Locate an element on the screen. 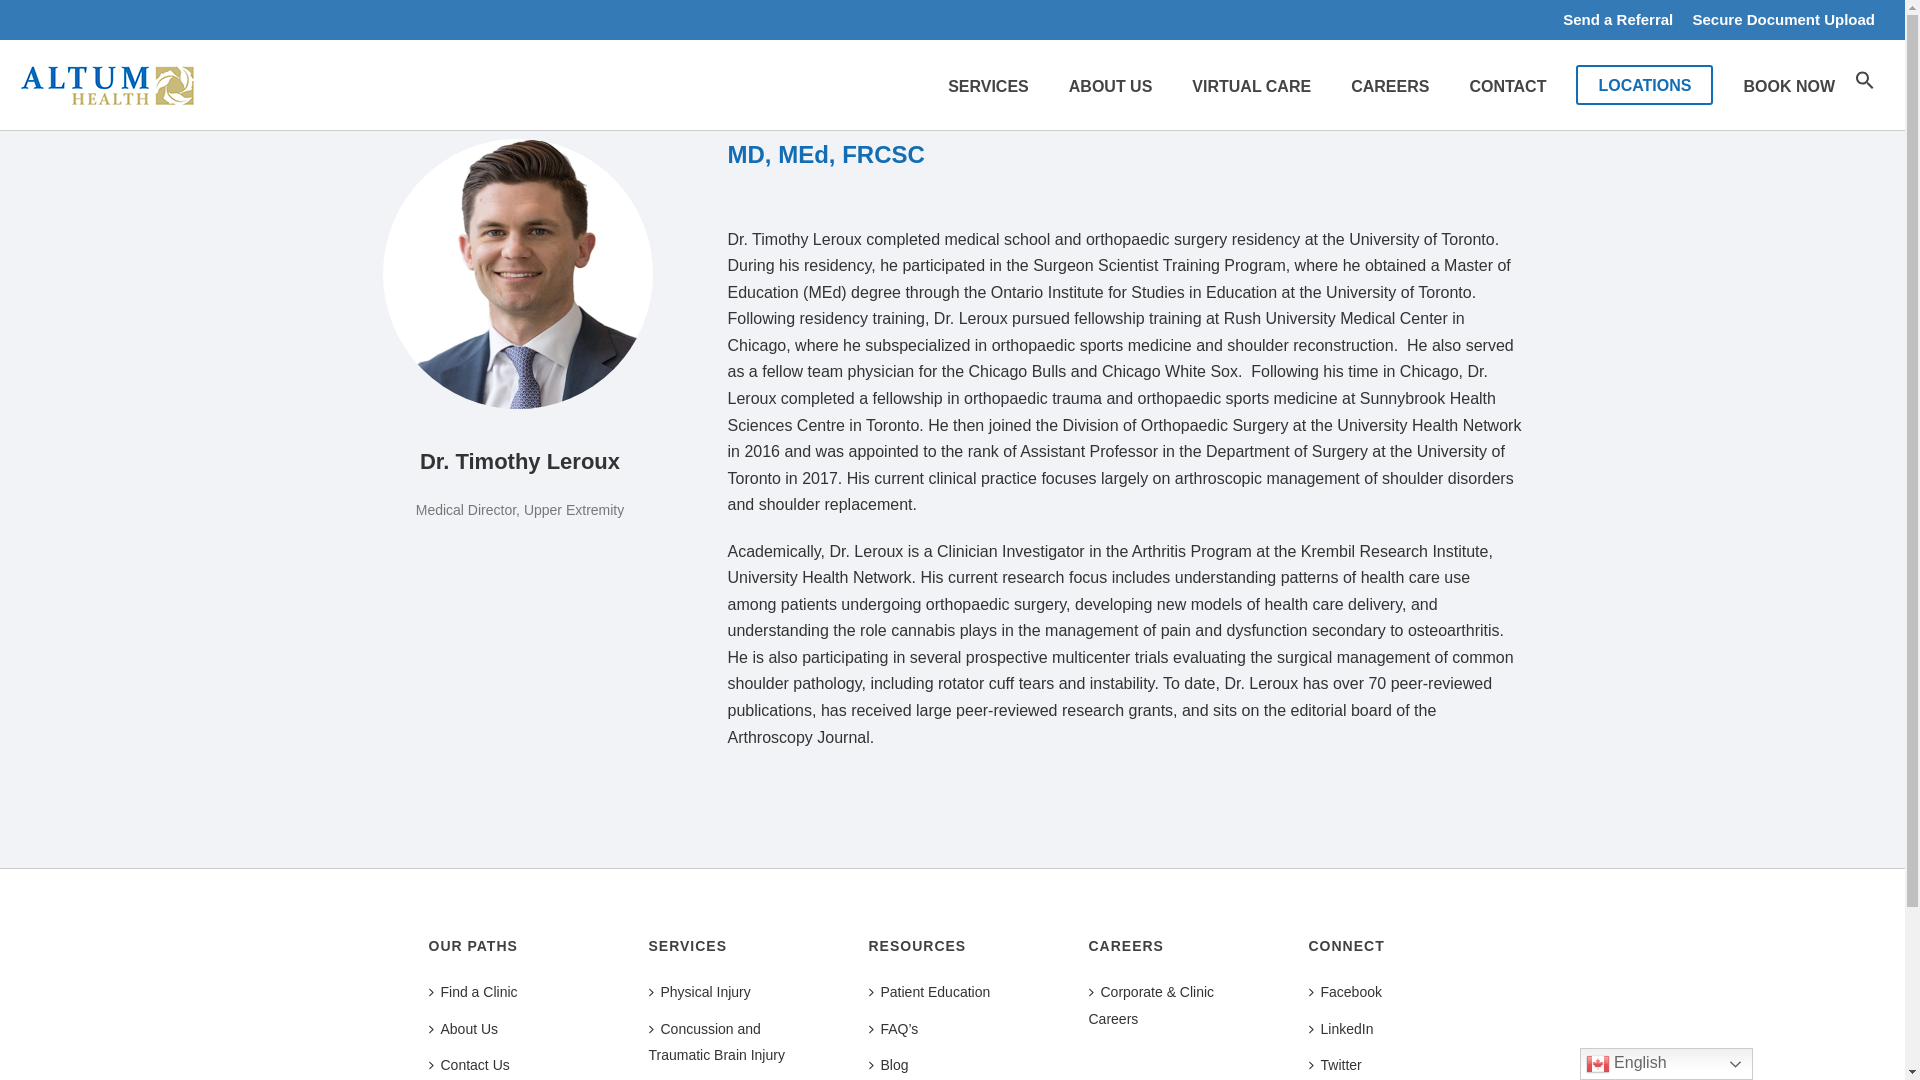 The image size is (1920, 1080). Send a Referral is located at coordinates (1624, 19).